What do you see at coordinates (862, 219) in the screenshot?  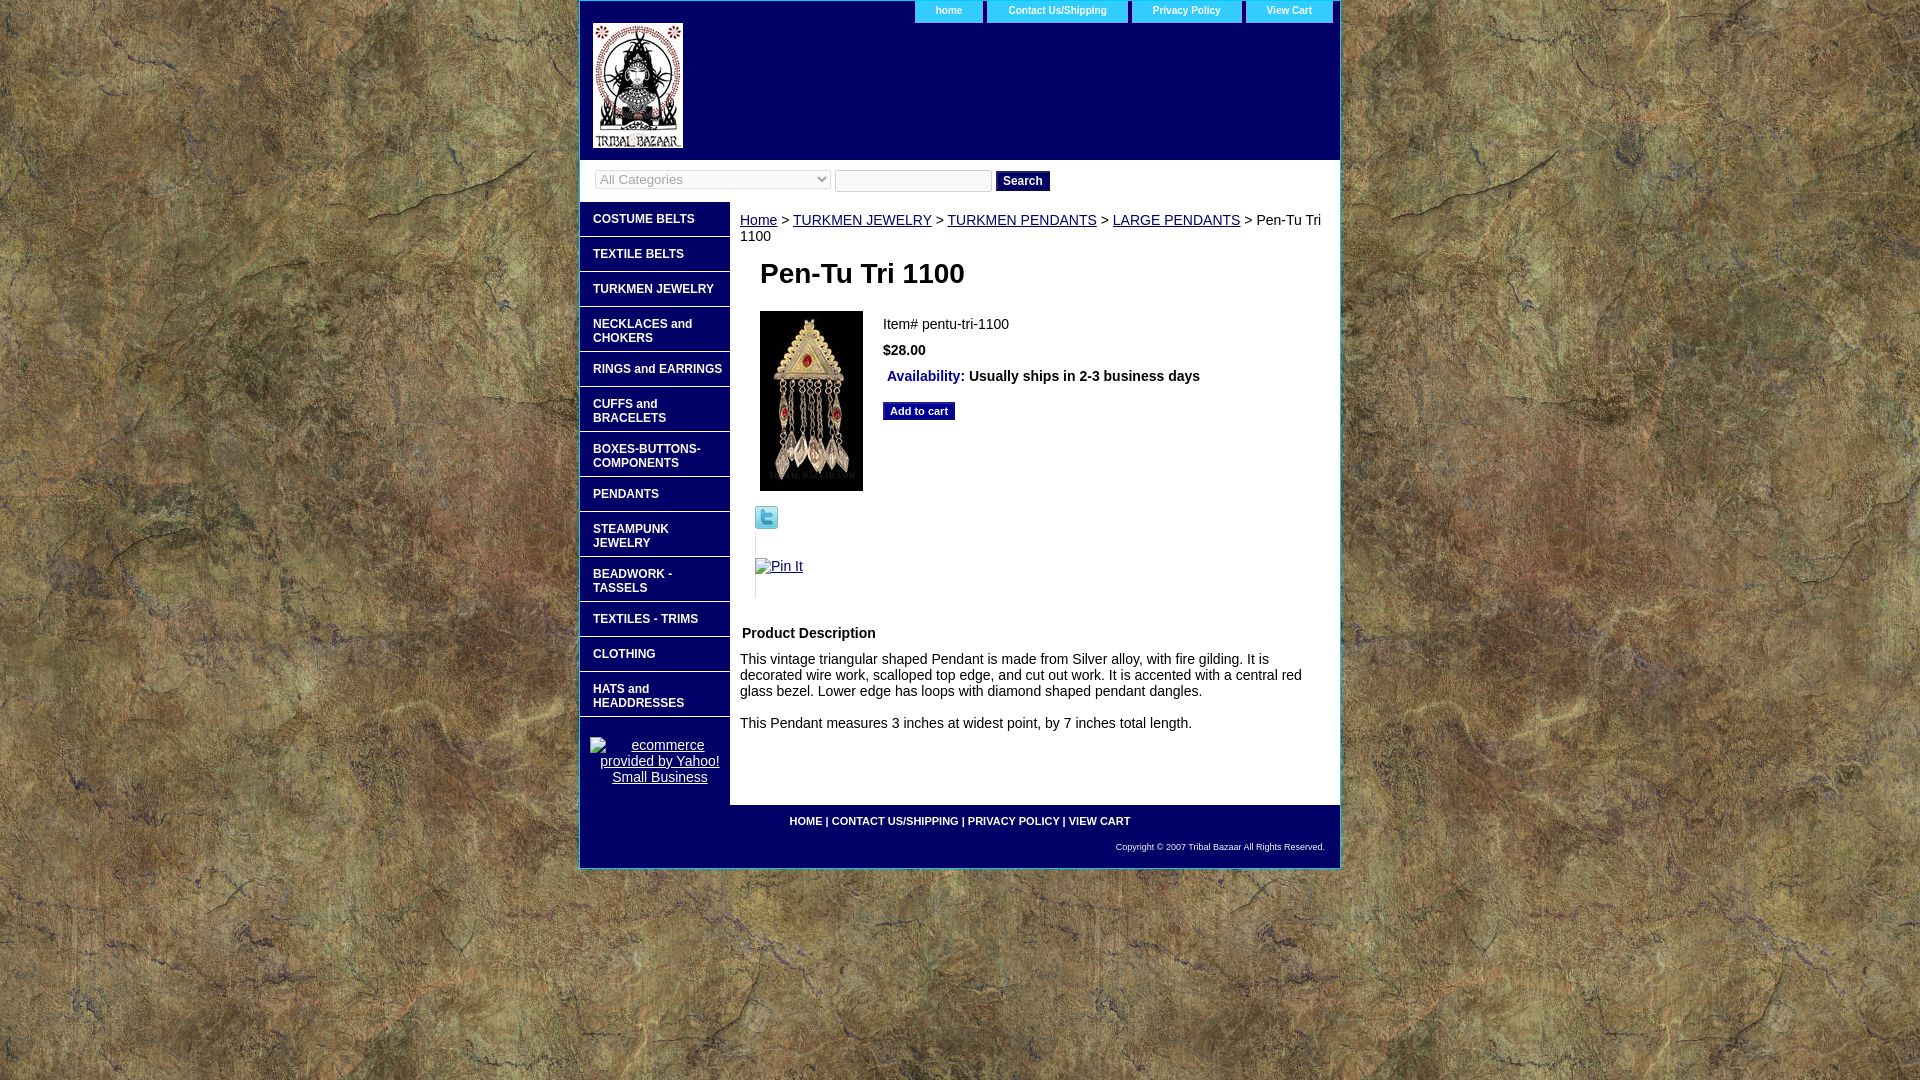 I see `TURKMEN JEWELRY` at bounding box center [862, 219].